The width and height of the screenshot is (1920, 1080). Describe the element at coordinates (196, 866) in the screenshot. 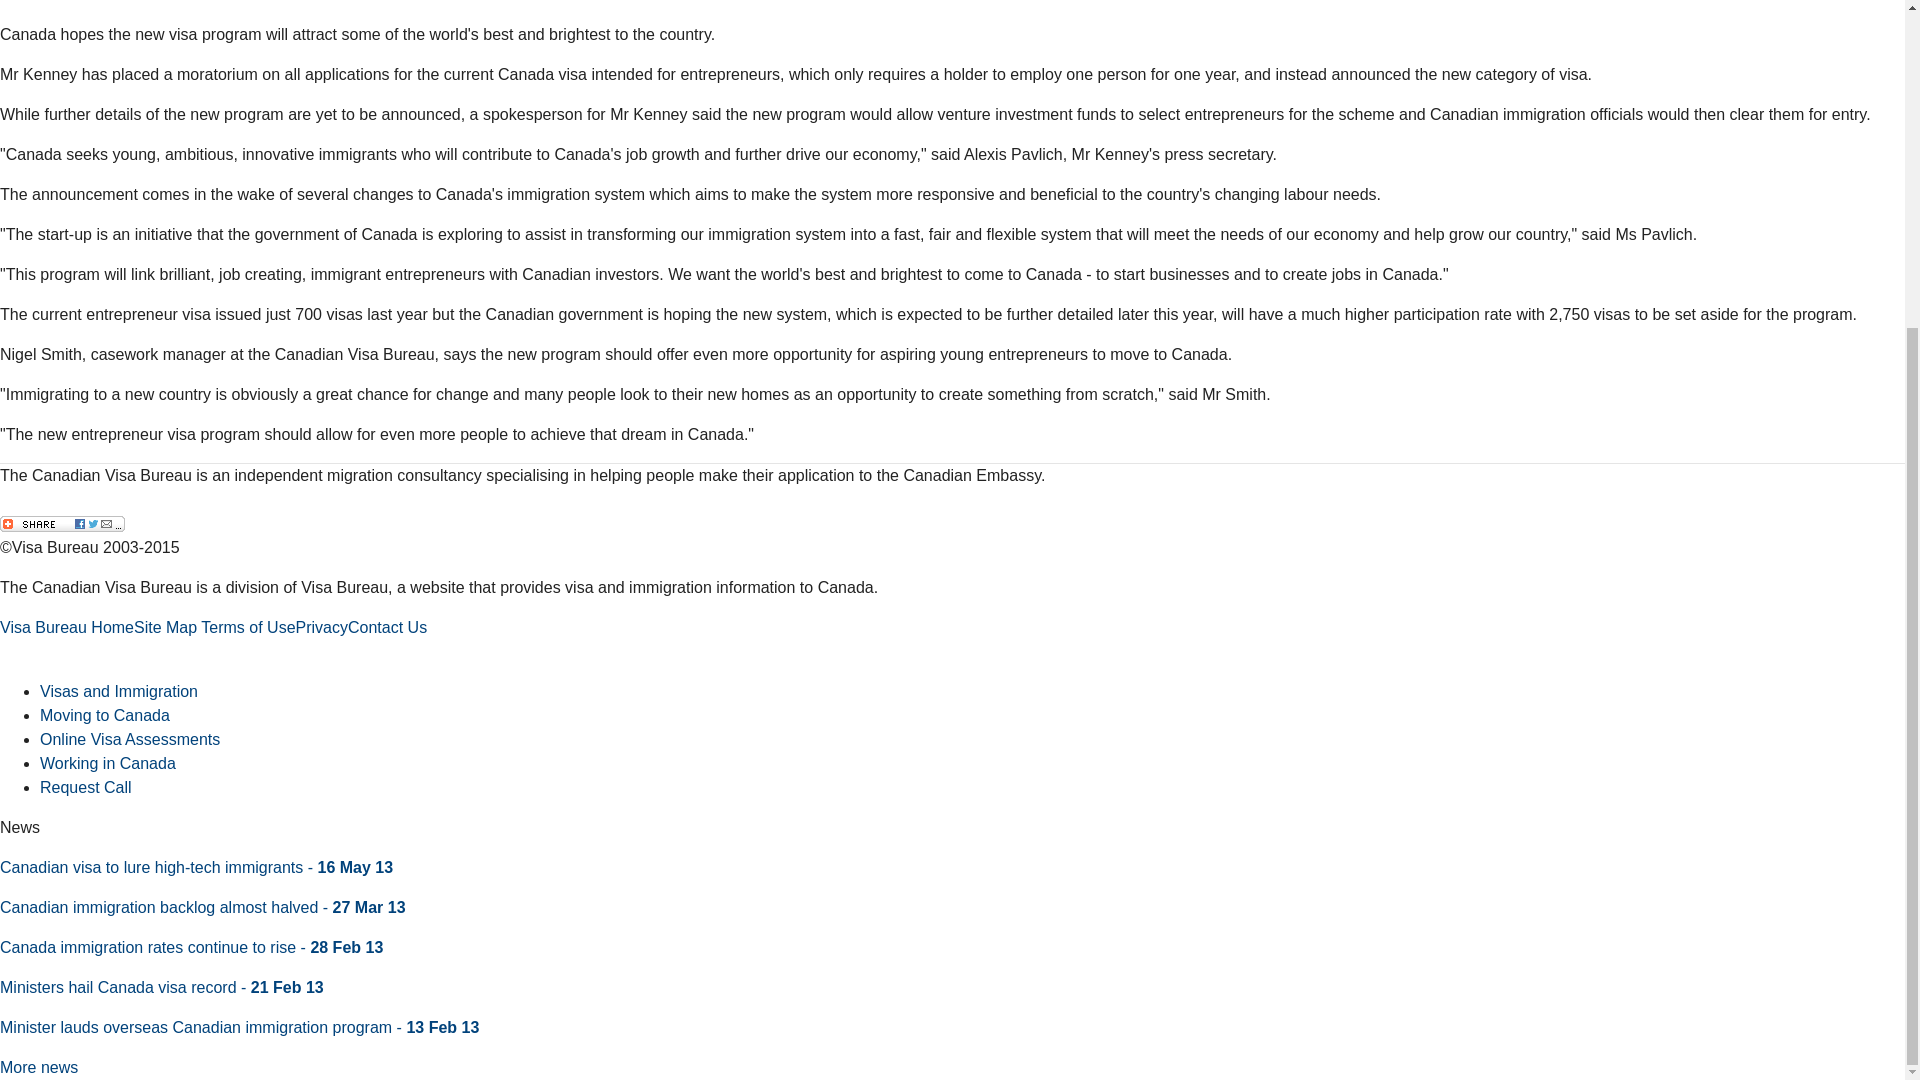

I see `Canadian visa to lure high-tech immigrants - 16 May 13` at that location.